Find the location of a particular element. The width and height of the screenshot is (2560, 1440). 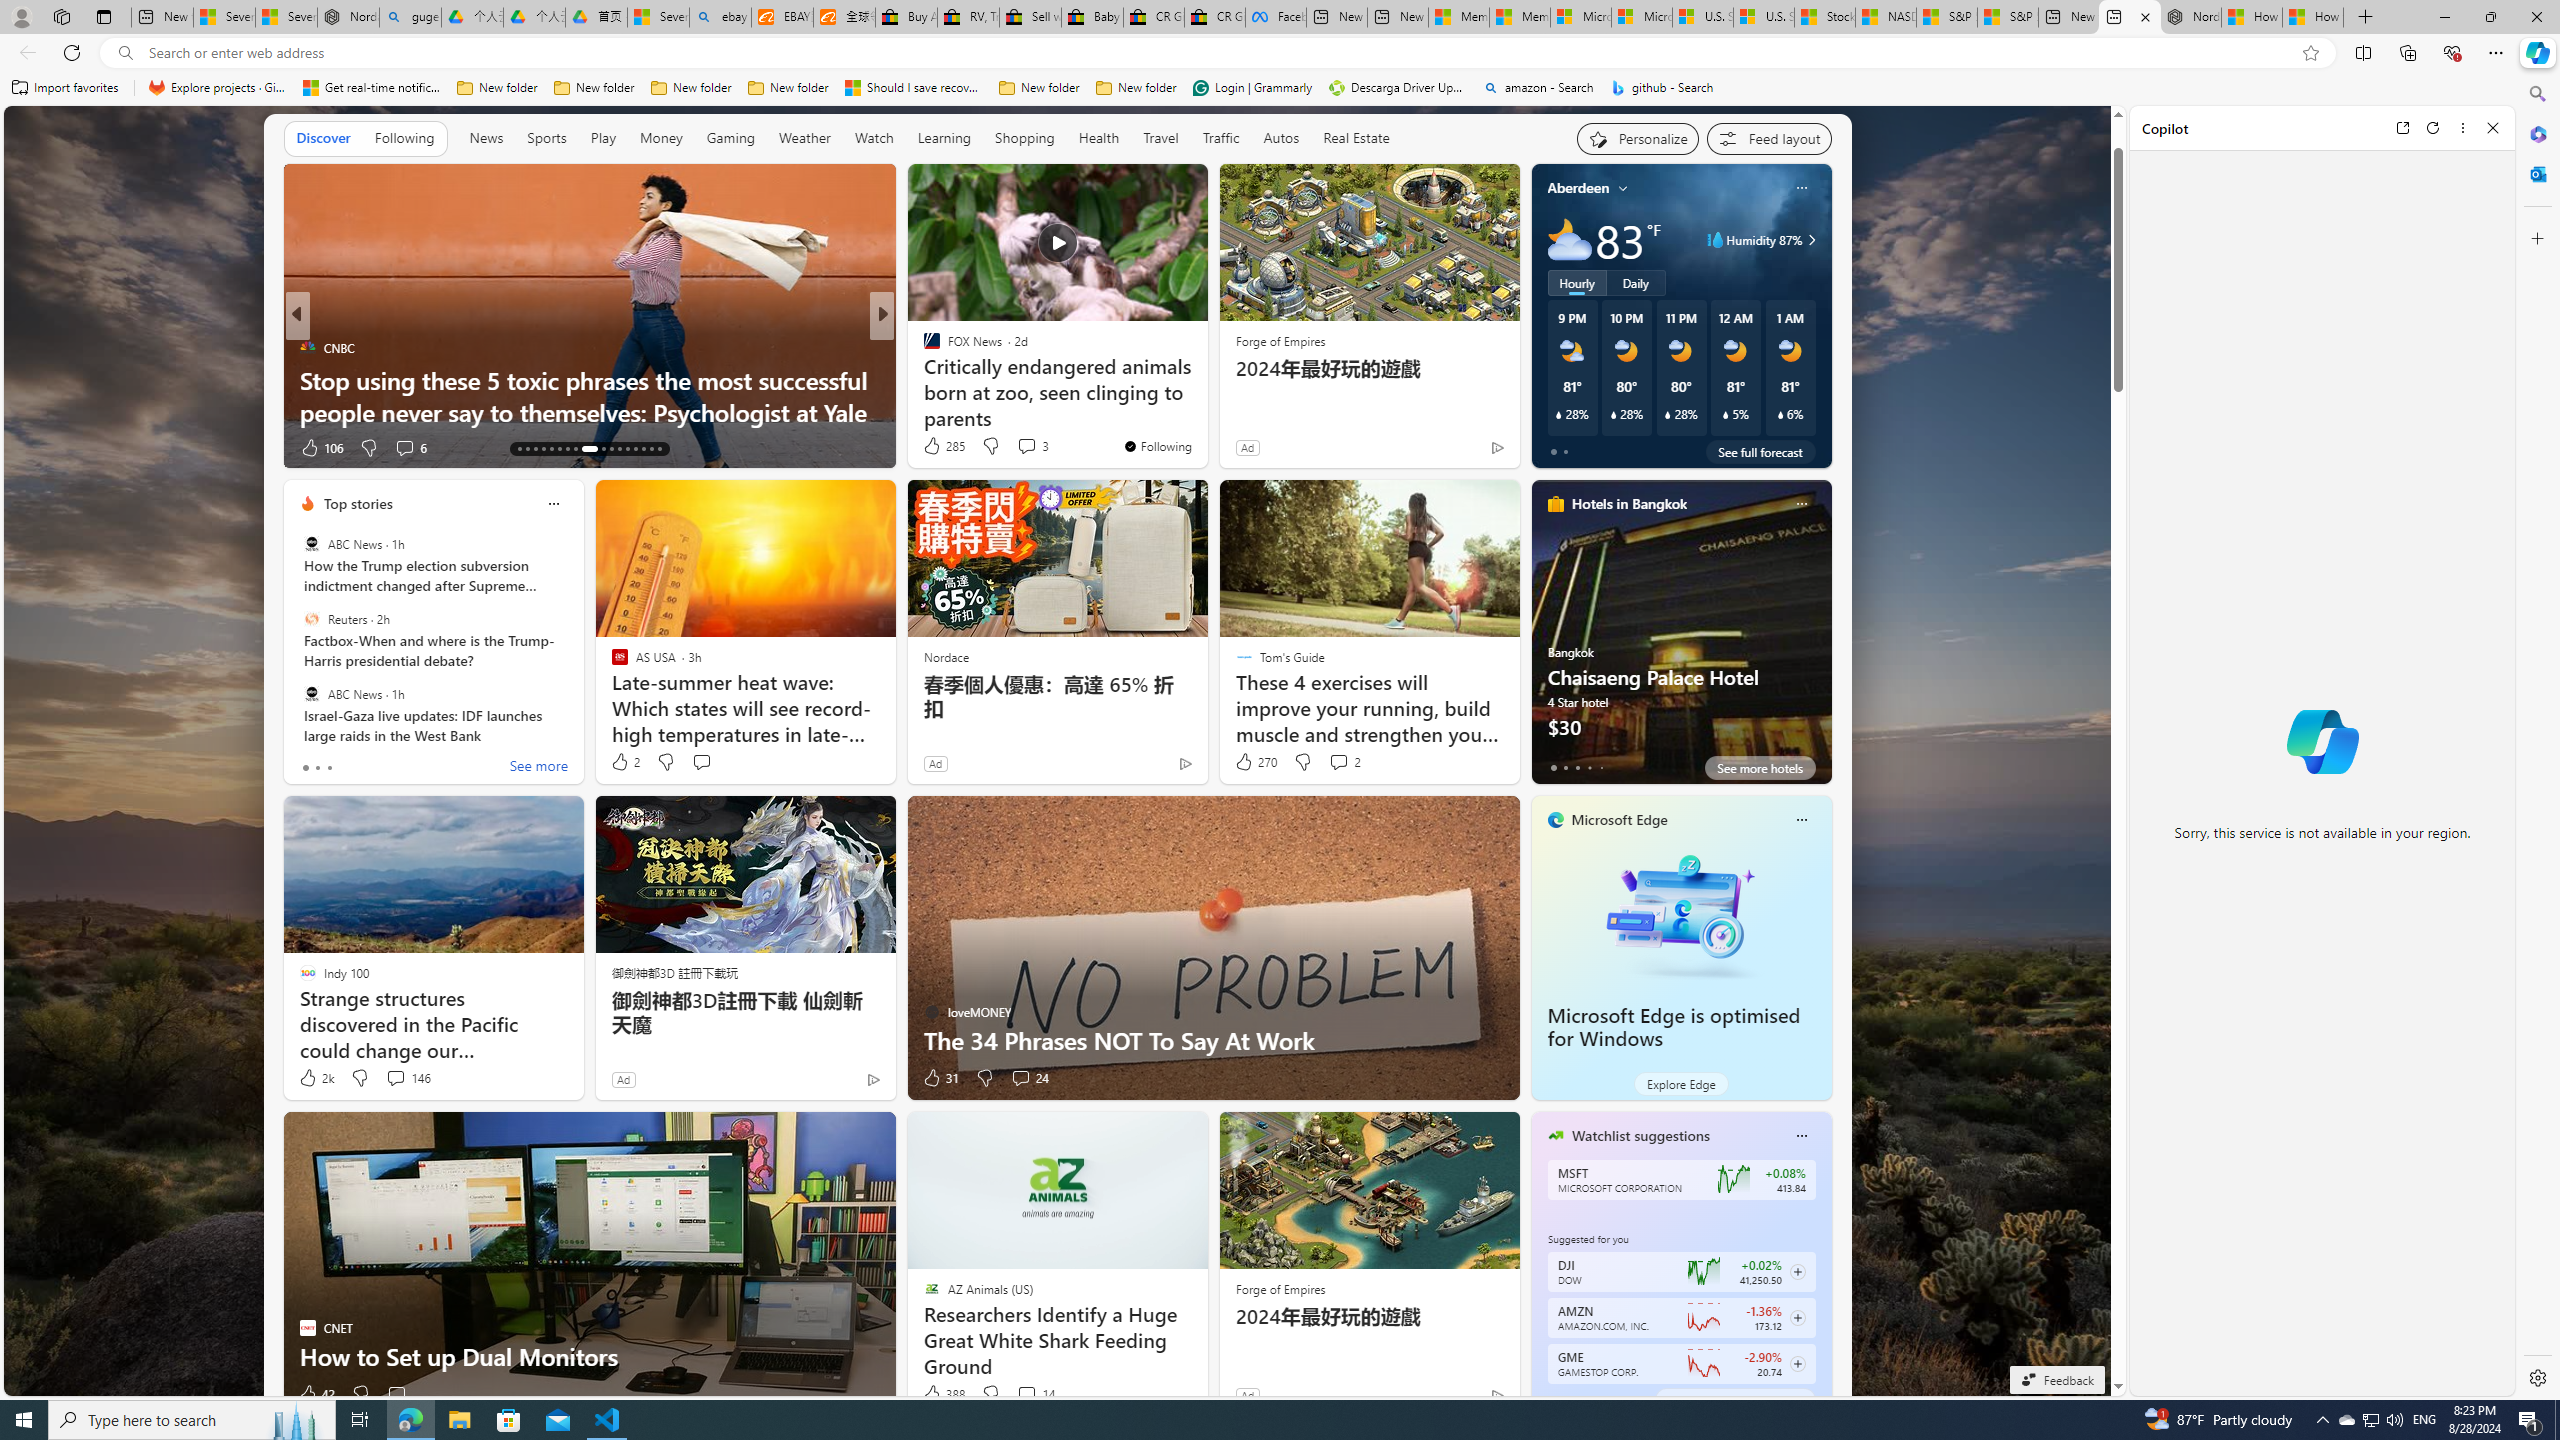

243 Like is located at coordinates (936, 448).